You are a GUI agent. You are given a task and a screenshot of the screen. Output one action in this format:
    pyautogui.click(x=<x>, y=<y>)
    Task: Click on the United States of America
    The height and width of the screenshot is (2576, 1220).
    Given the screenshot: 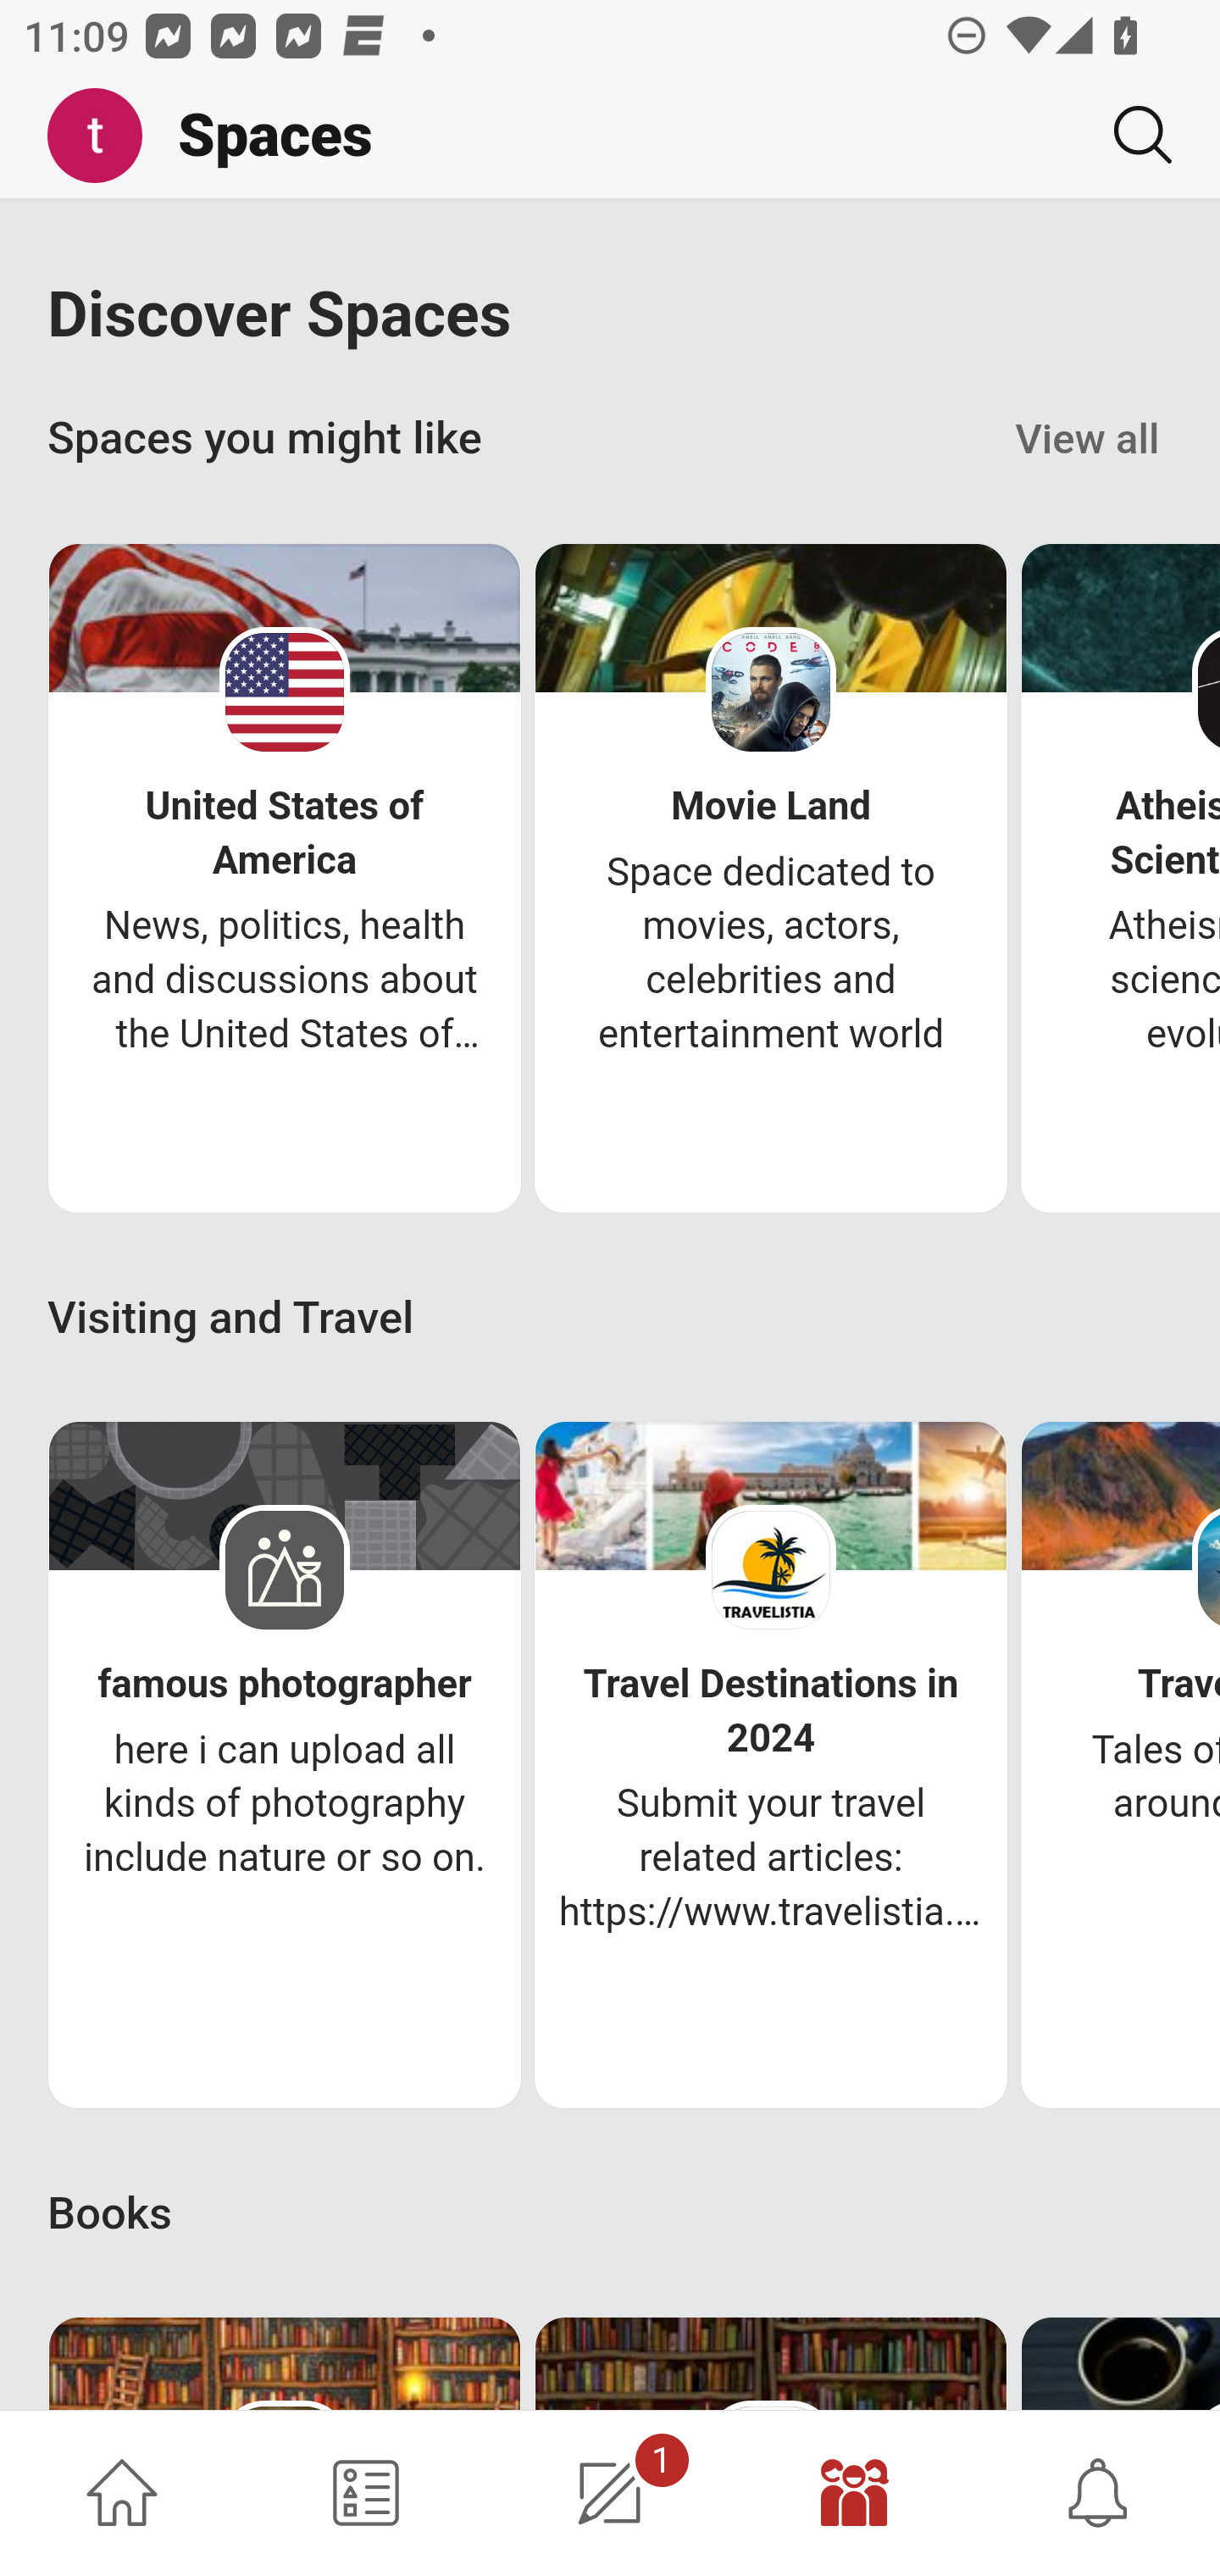 What is the action you would take?
    pyautogui.click(x=285, y=833)
    